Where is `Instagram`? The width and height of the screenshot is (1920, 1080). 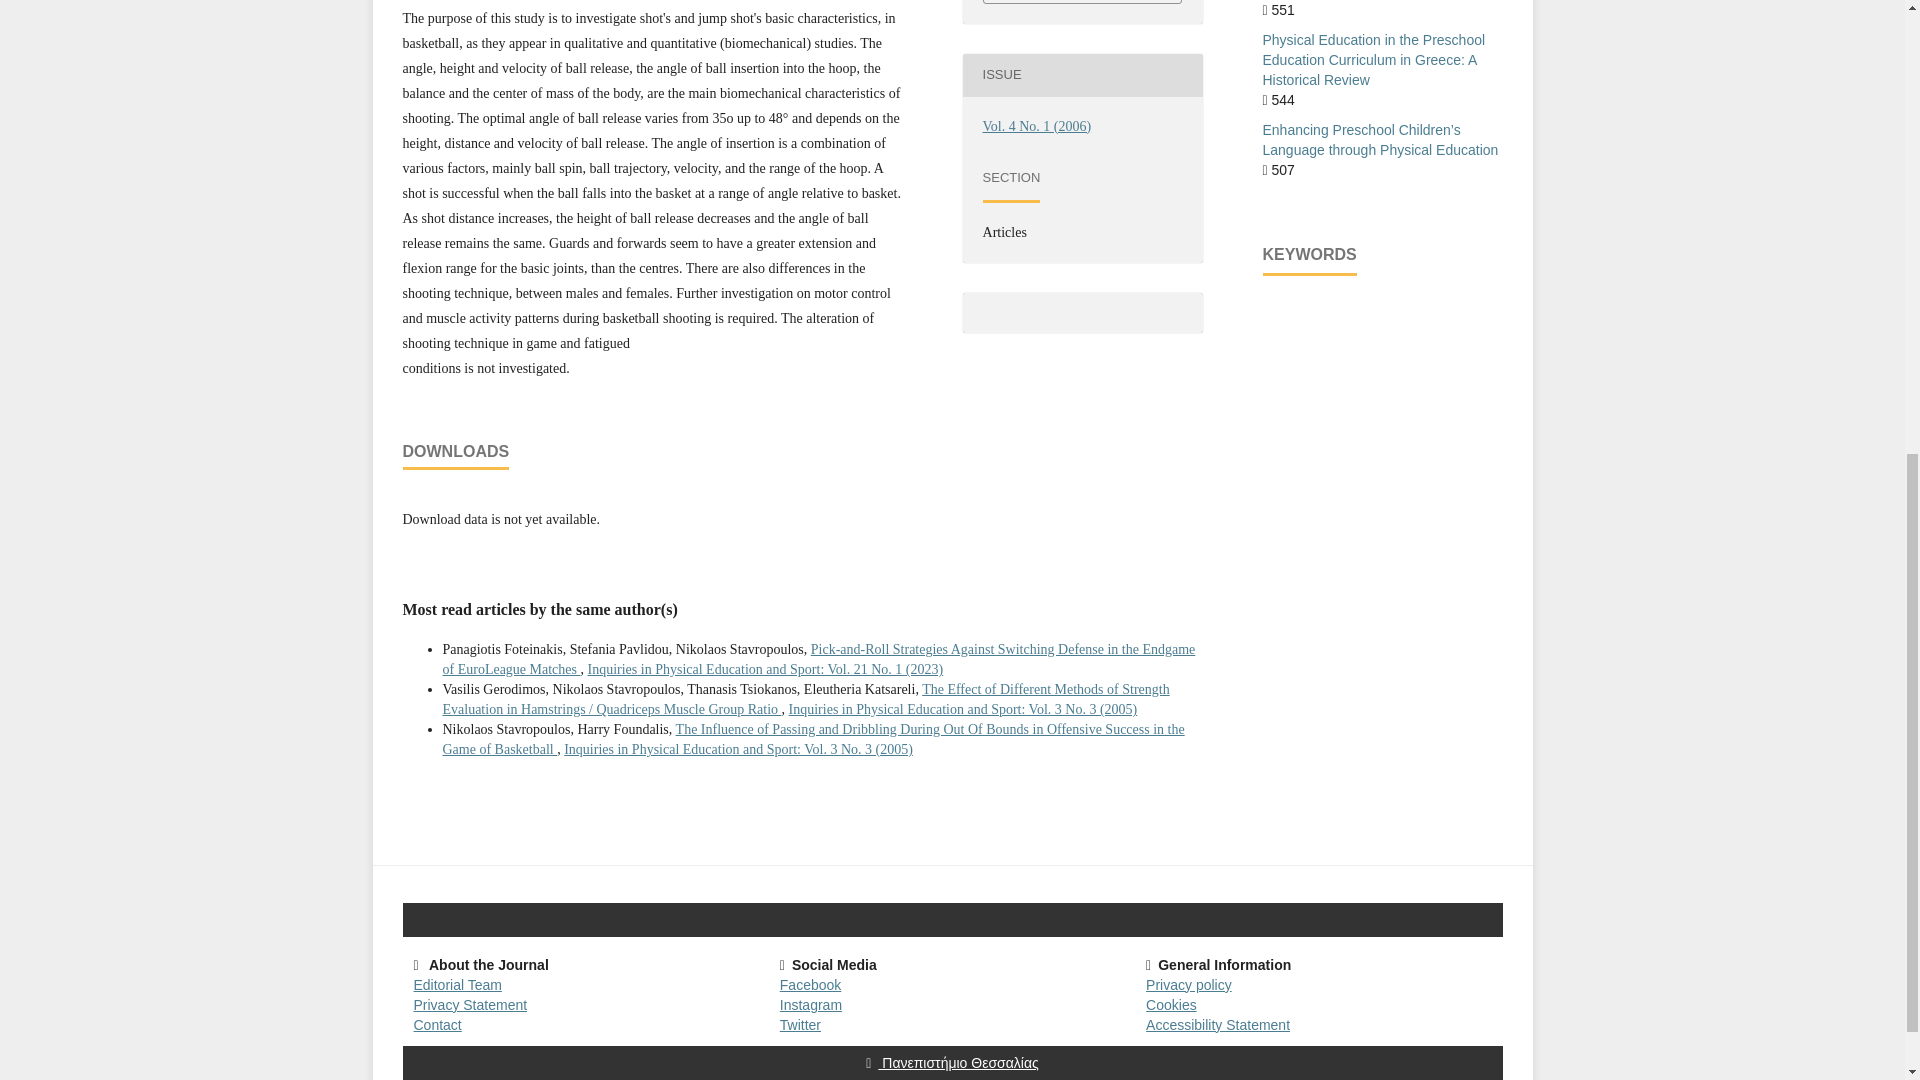
Instagram is located at coordinates (810, 1004).